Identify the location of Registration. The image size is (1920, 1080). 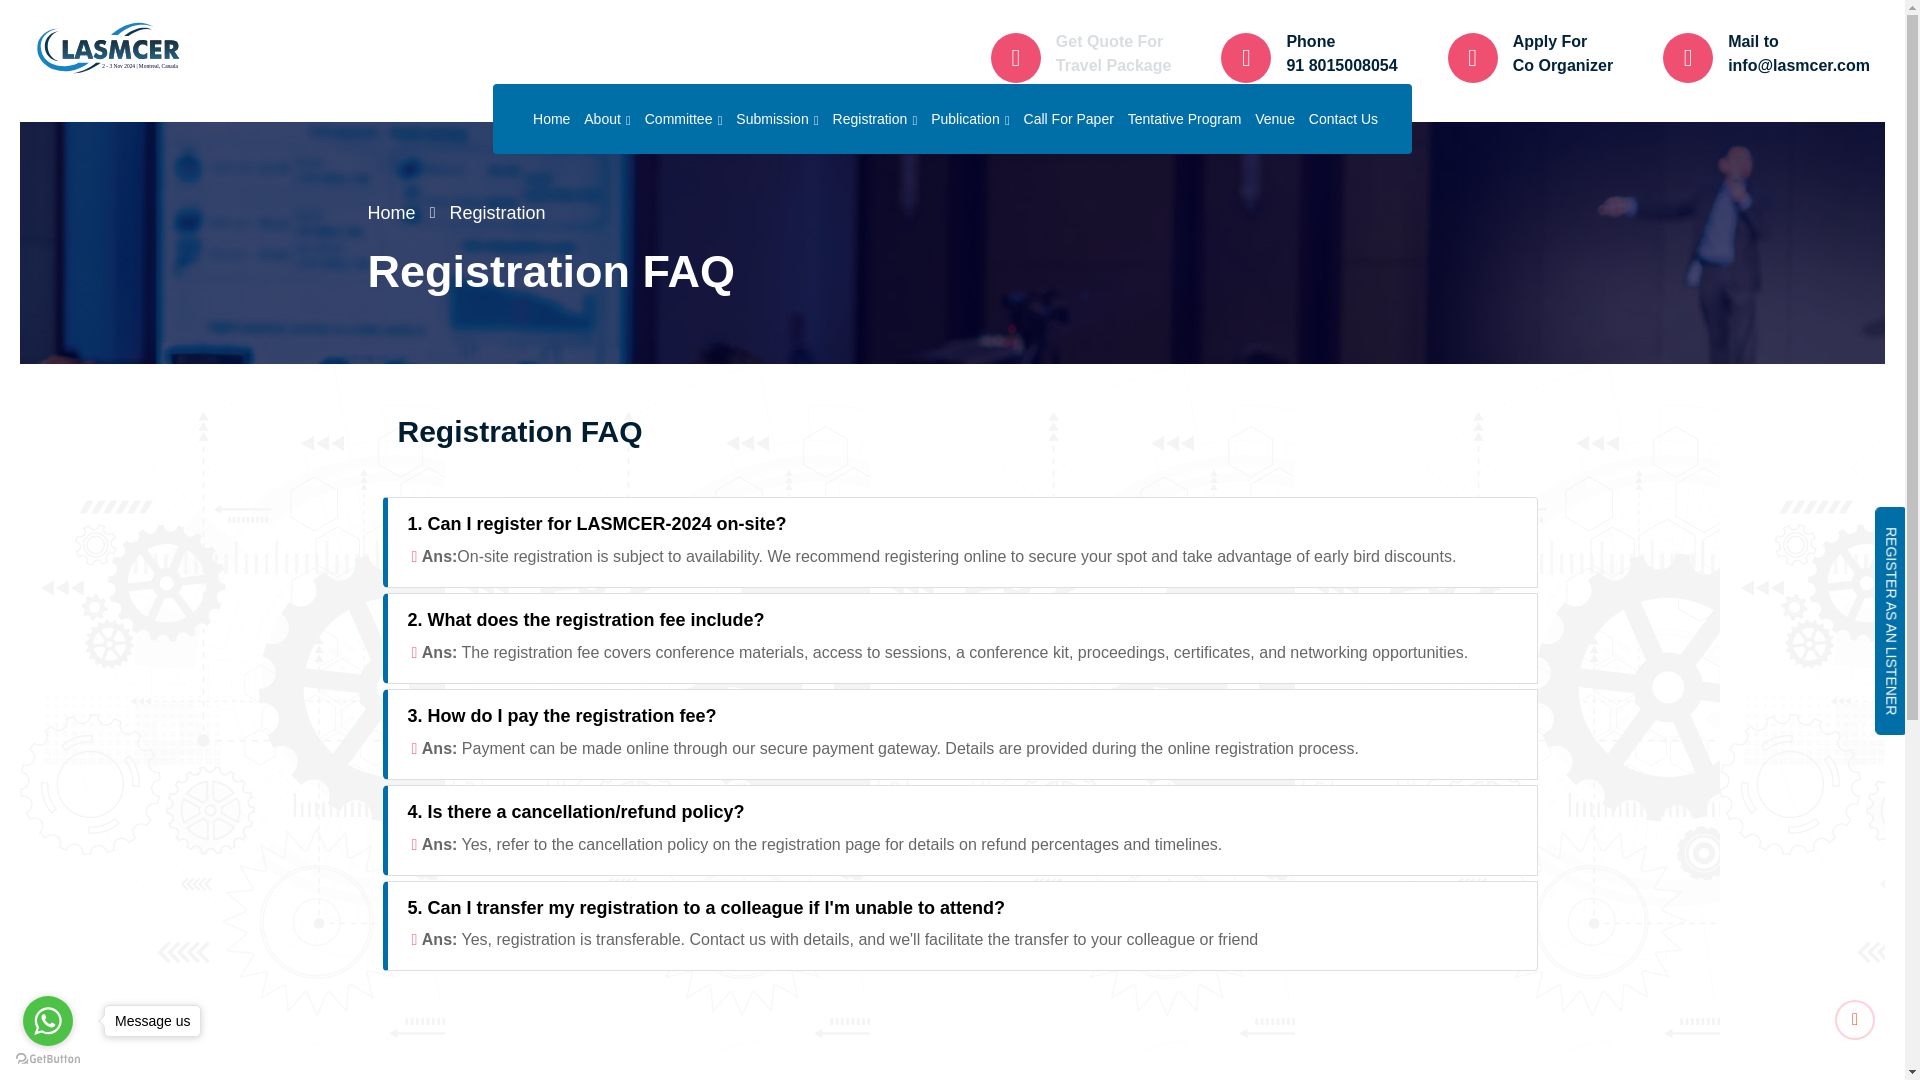
(875, 119).